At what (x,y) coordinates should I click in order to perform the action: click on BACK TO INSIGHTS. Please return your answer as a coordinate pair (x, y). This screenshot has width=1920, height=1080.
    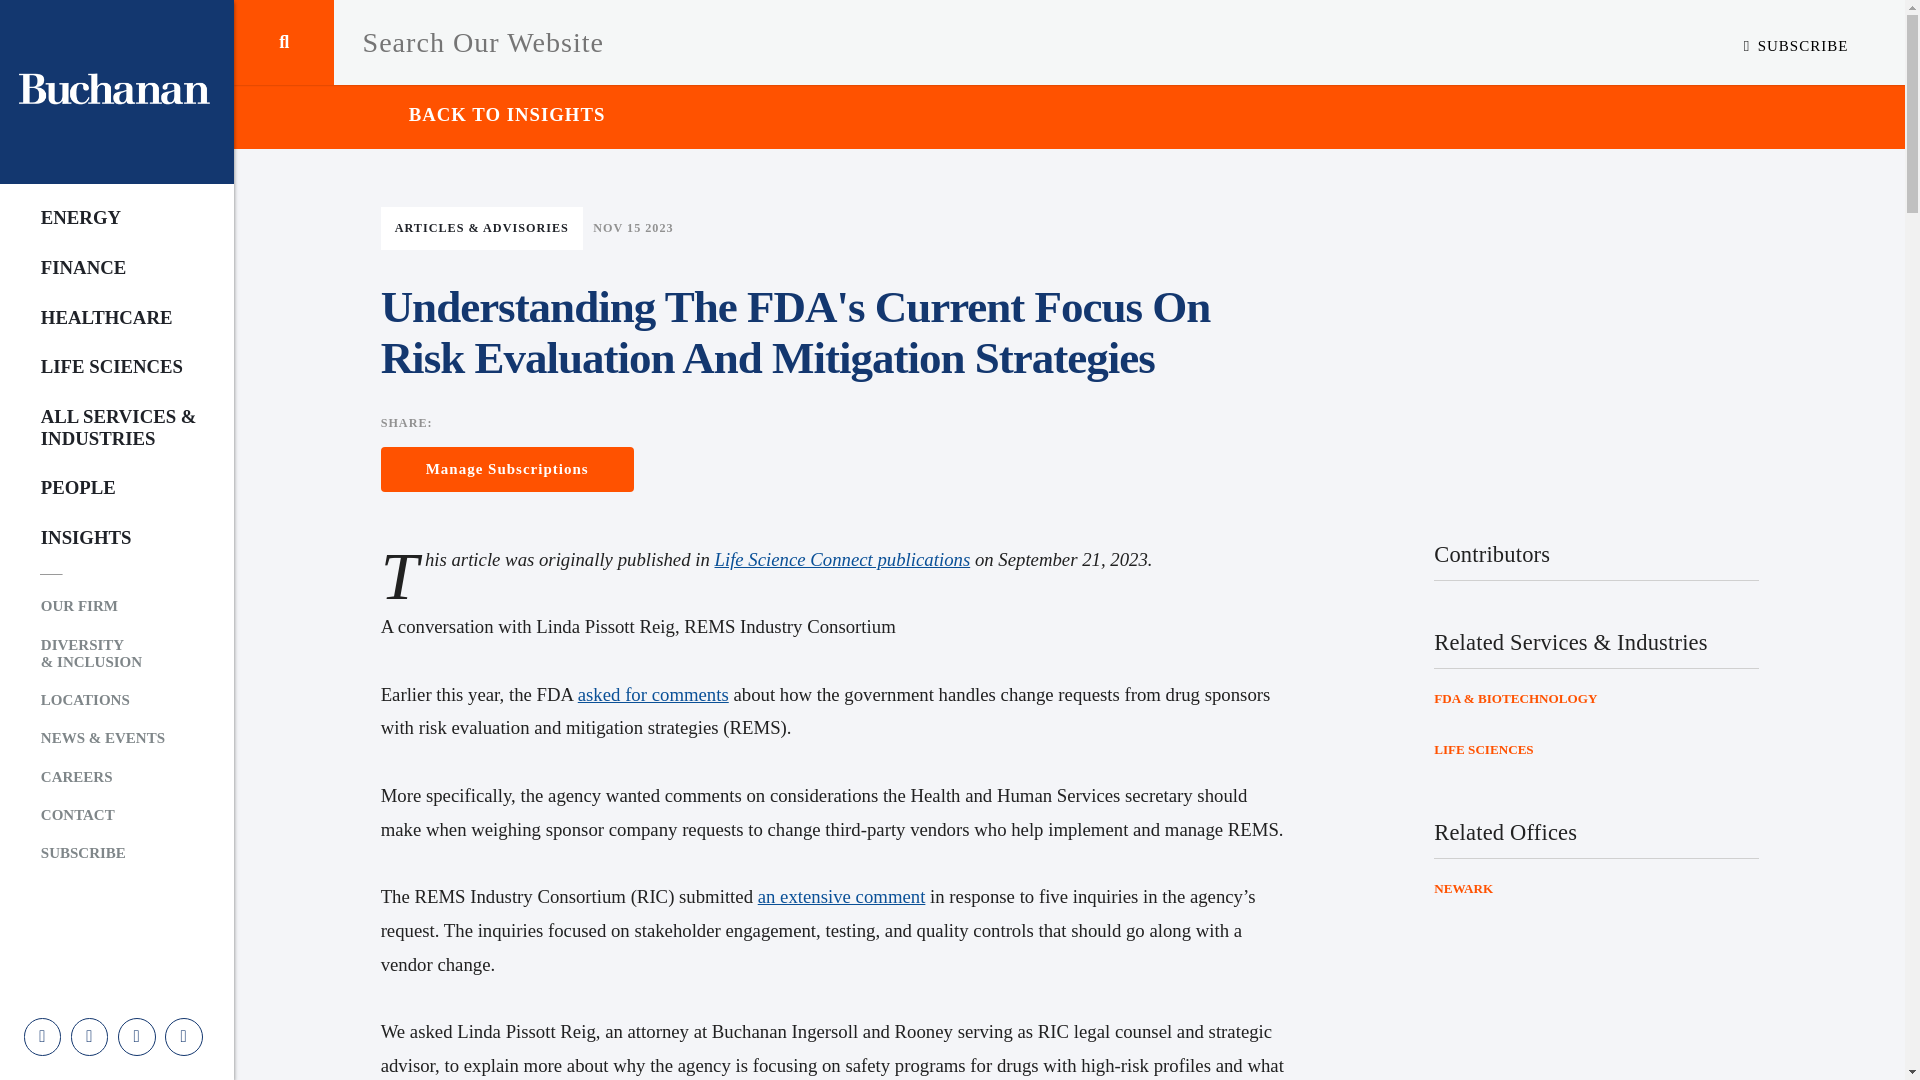
    Looking at the image, I should click on (493, 118).